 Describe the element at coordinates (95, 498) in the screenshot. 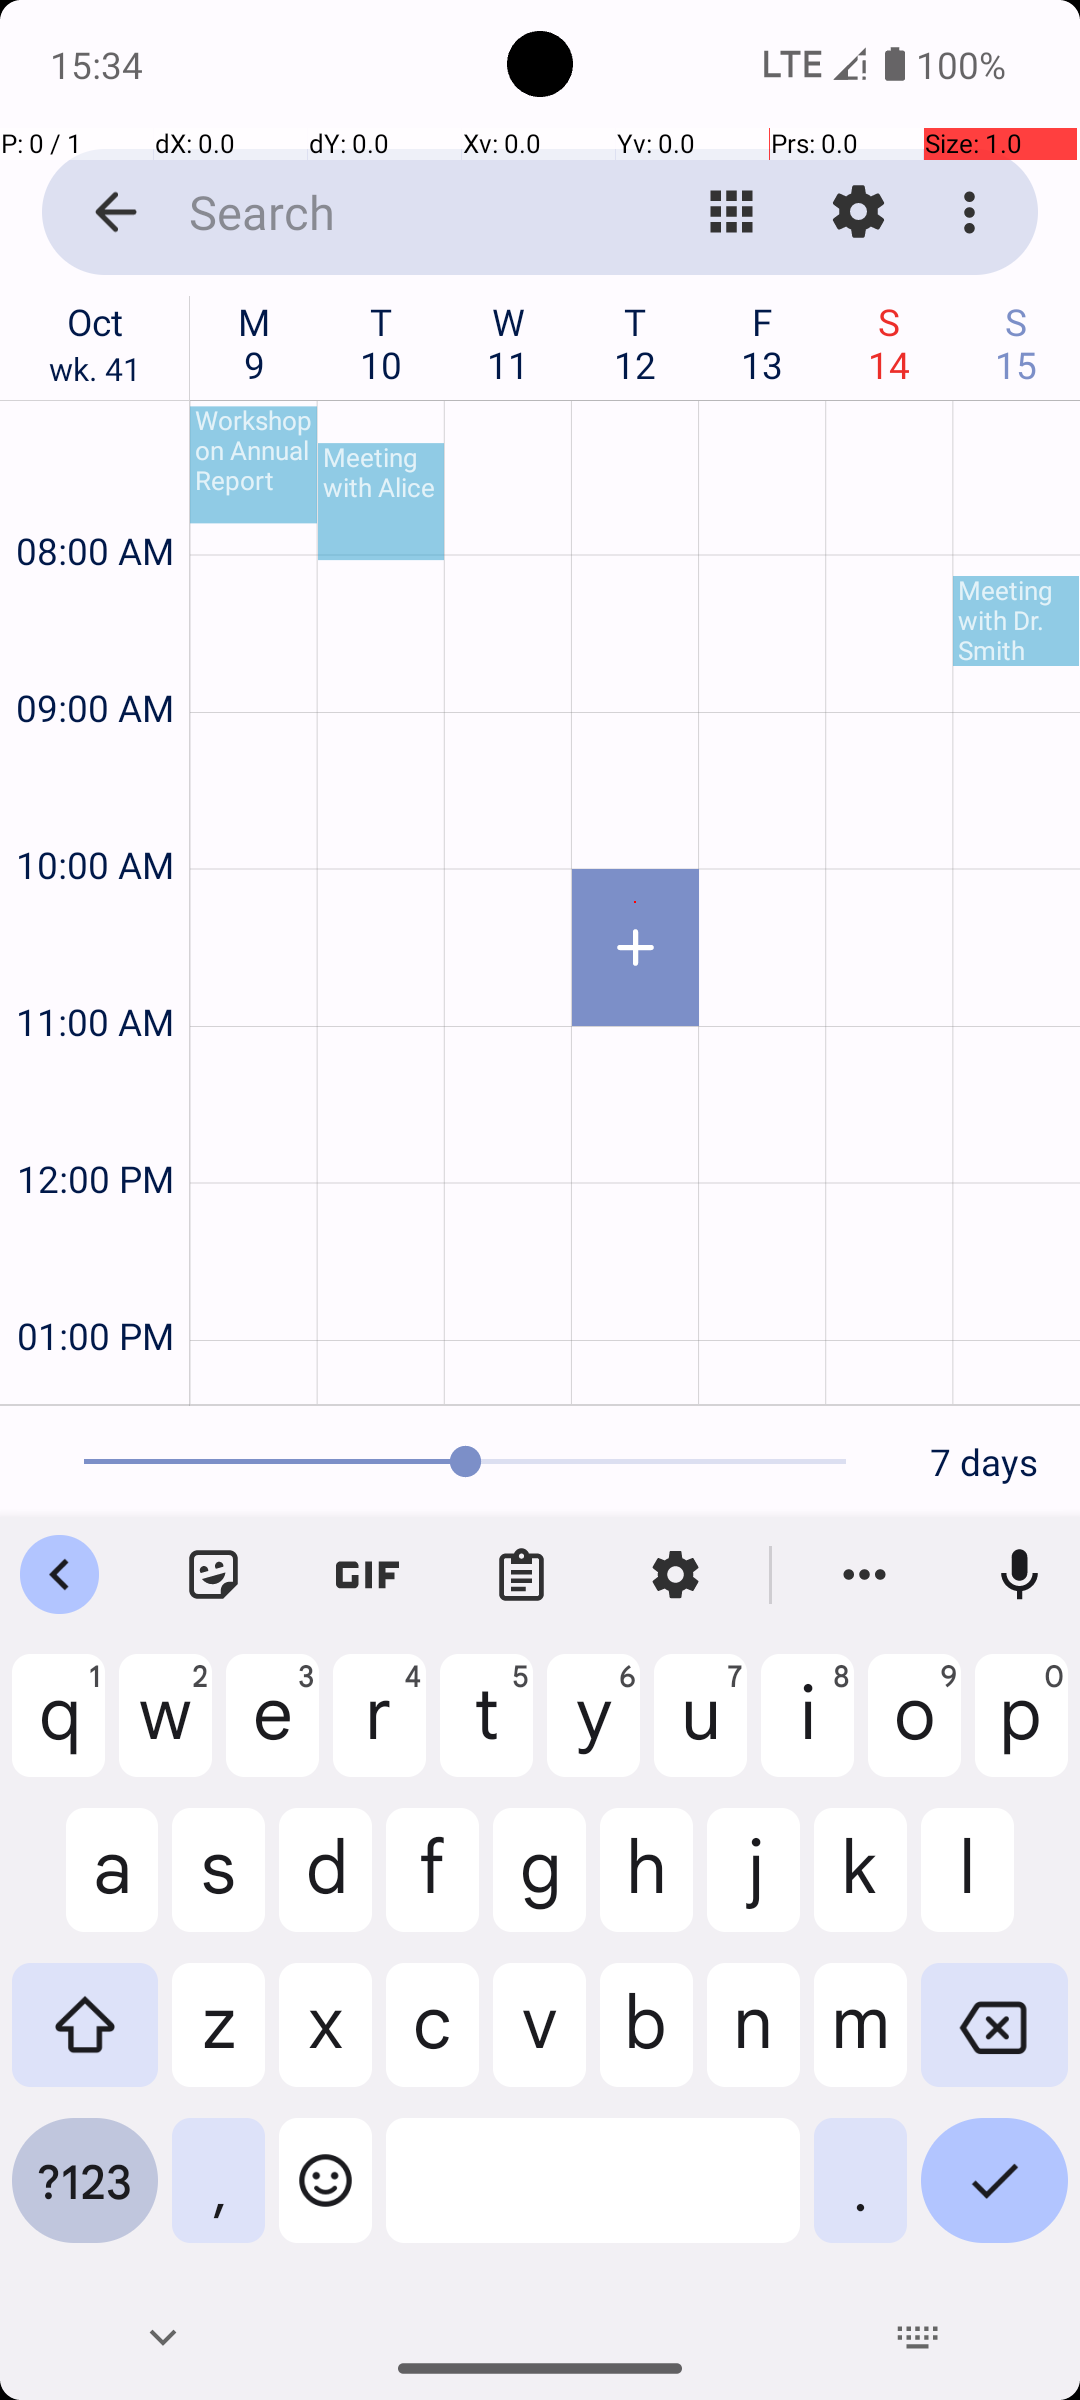

I see `08:00 AM` at that location.